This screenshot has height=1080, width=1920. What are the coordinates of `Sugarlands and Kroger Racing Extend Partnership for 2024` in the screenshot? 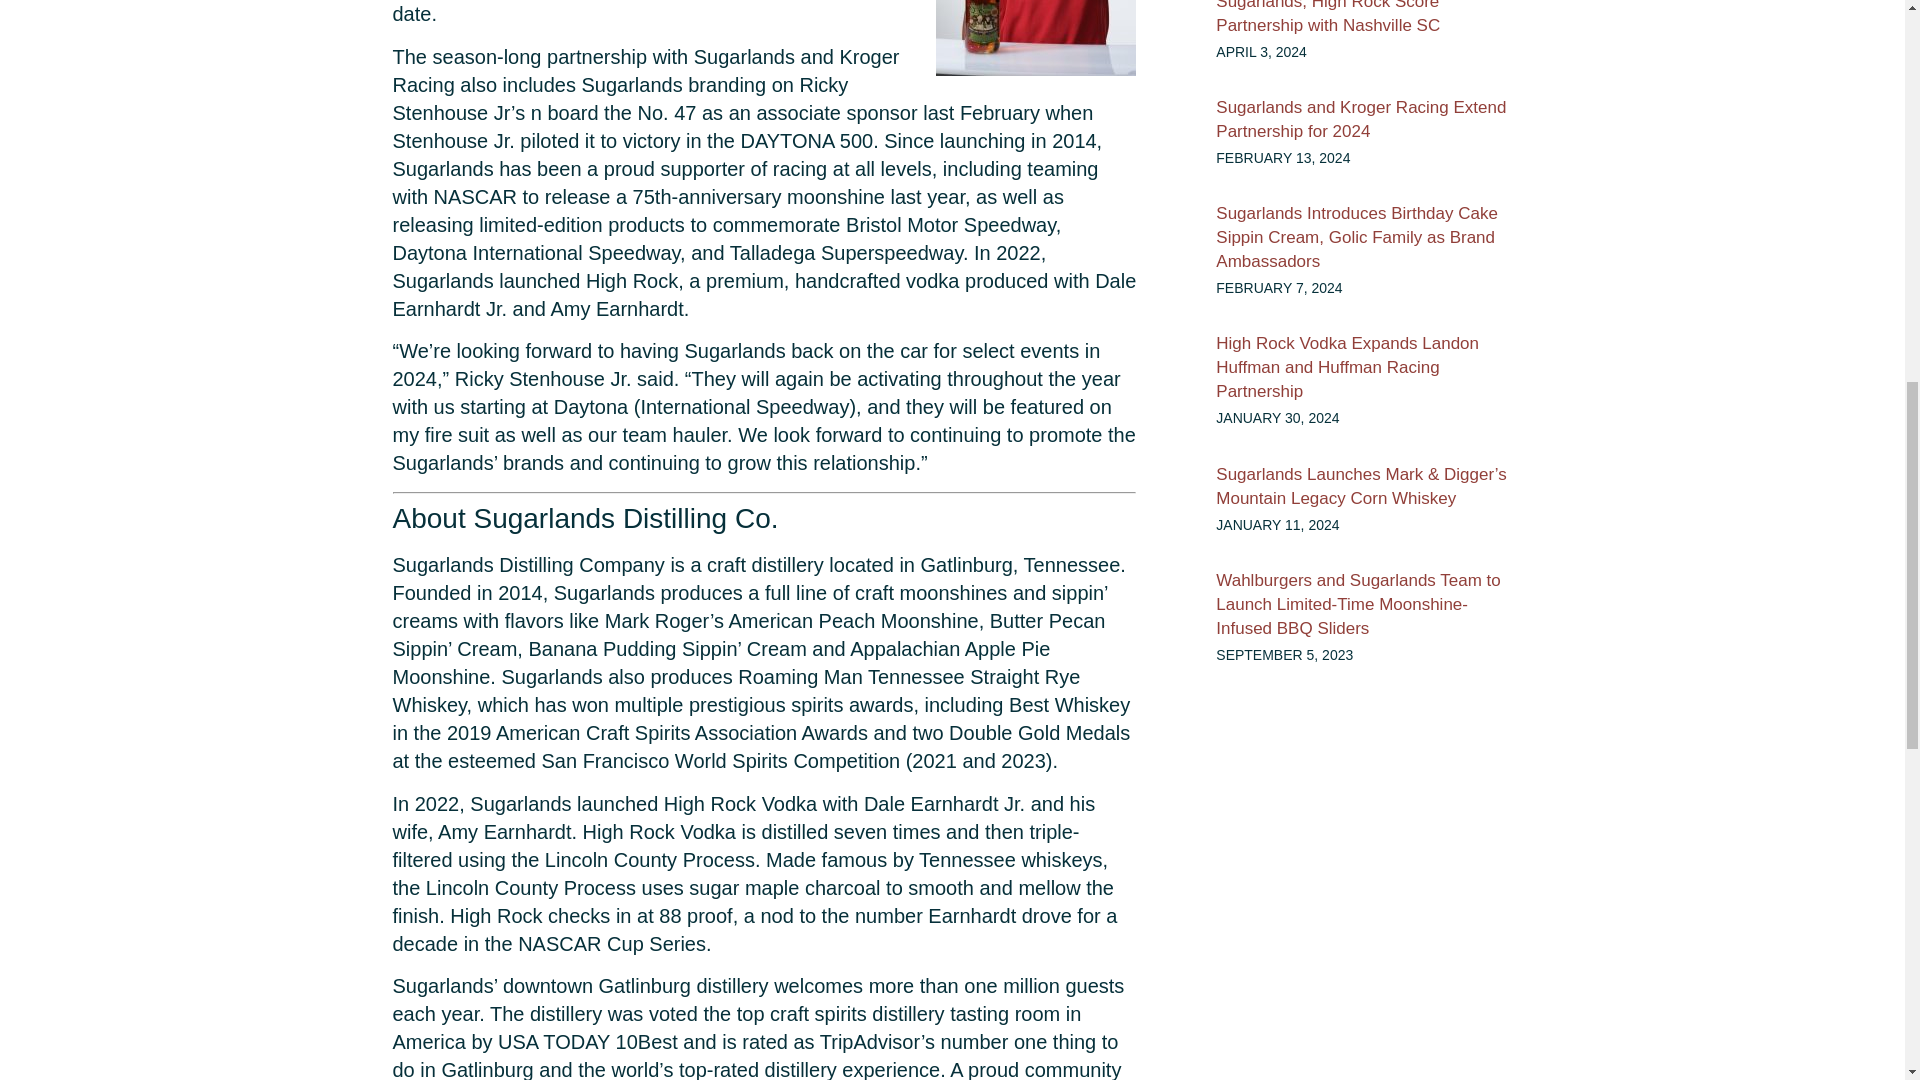 It's located at (1360, 120).